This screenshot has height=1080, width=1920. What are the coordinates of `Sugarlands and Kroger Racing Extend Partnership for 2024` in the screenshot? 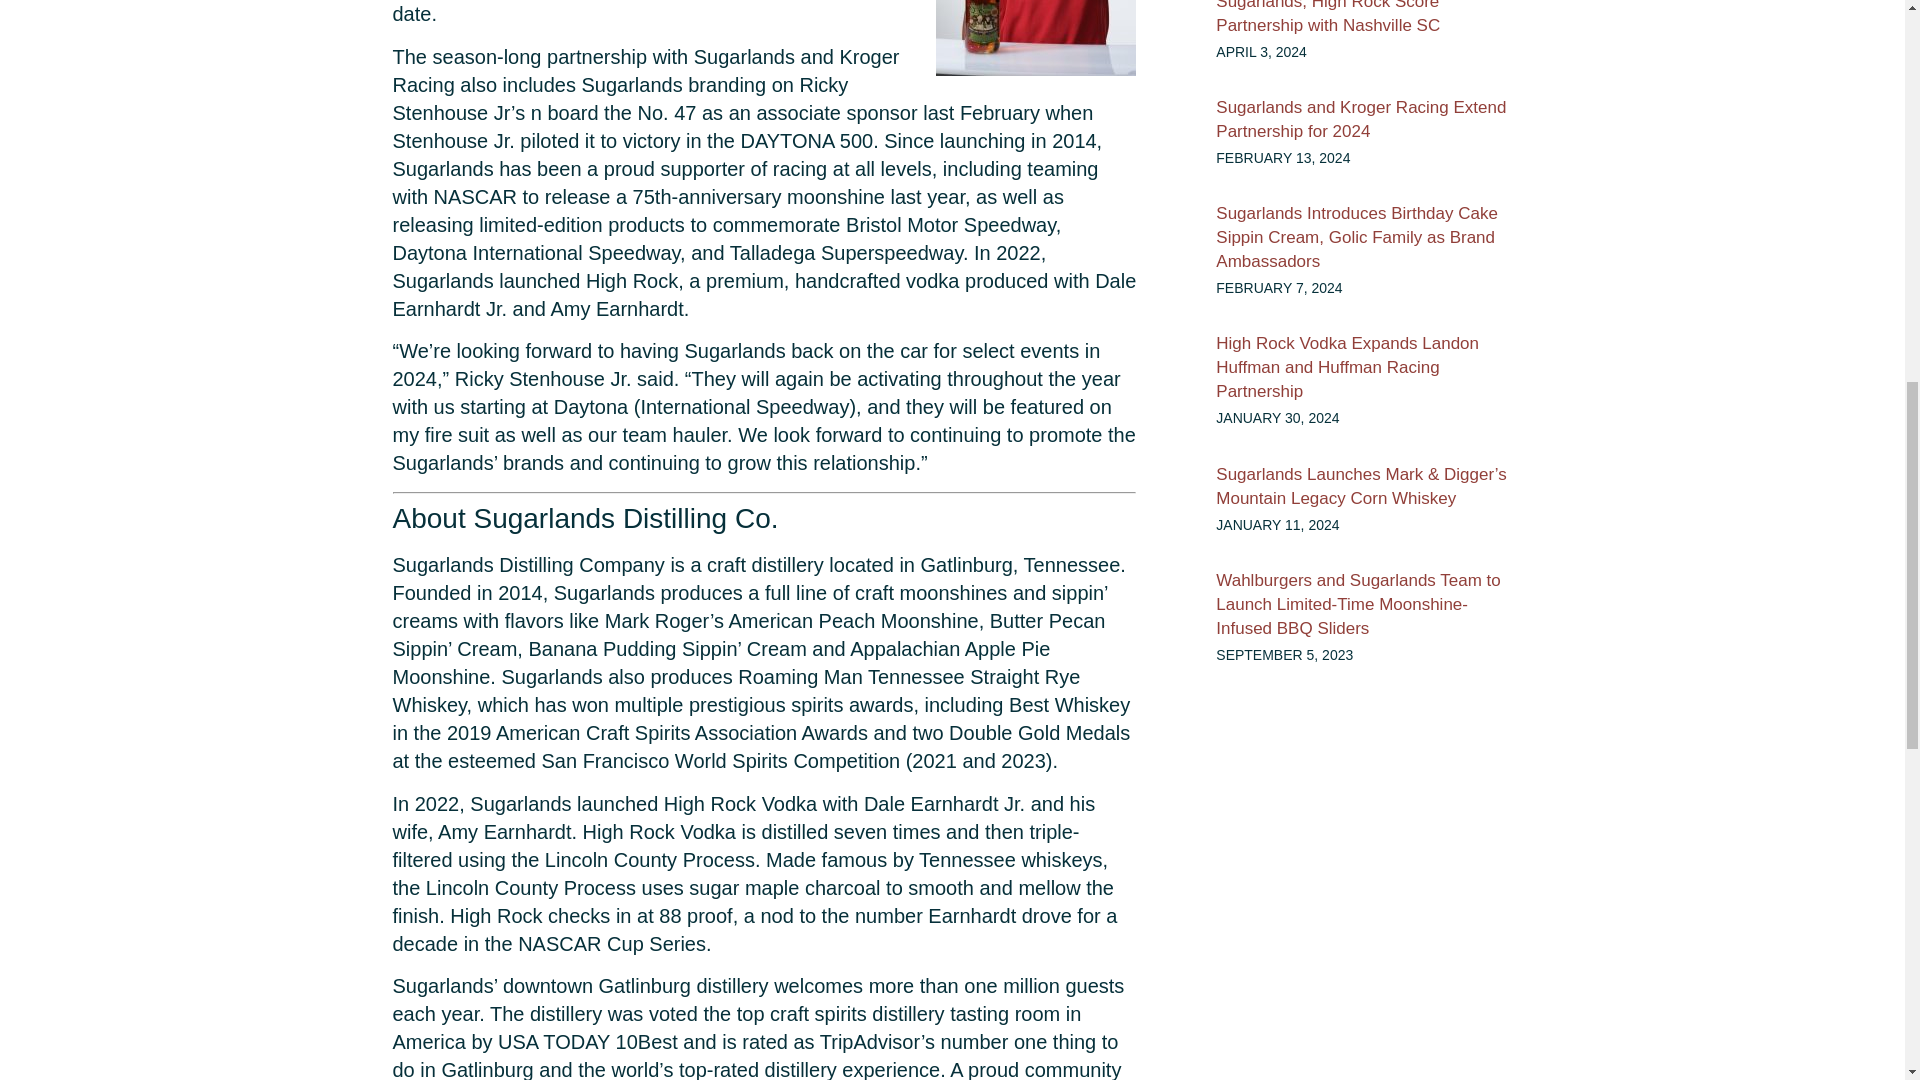 It's located at (1360, 120).